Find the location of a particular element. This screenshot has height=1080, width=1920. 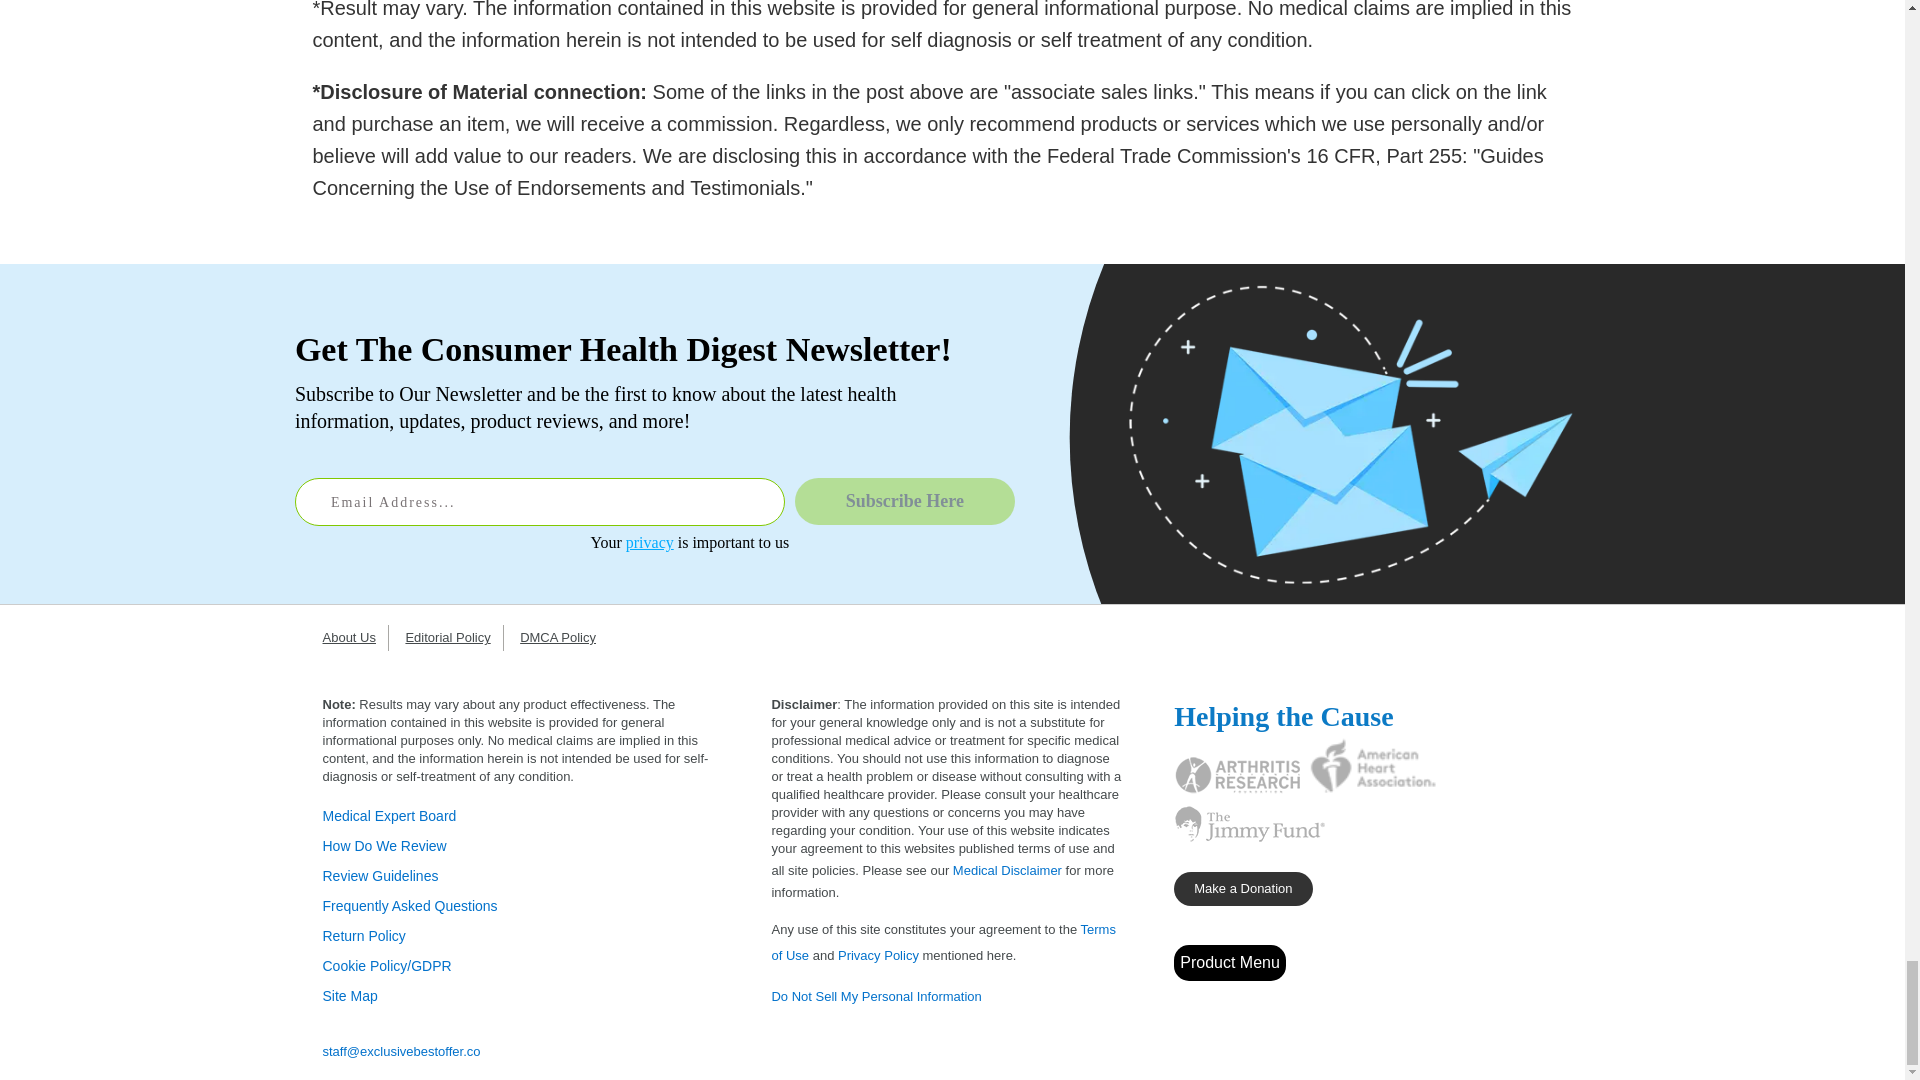

privacy policy is located at coordinates (878, 956).